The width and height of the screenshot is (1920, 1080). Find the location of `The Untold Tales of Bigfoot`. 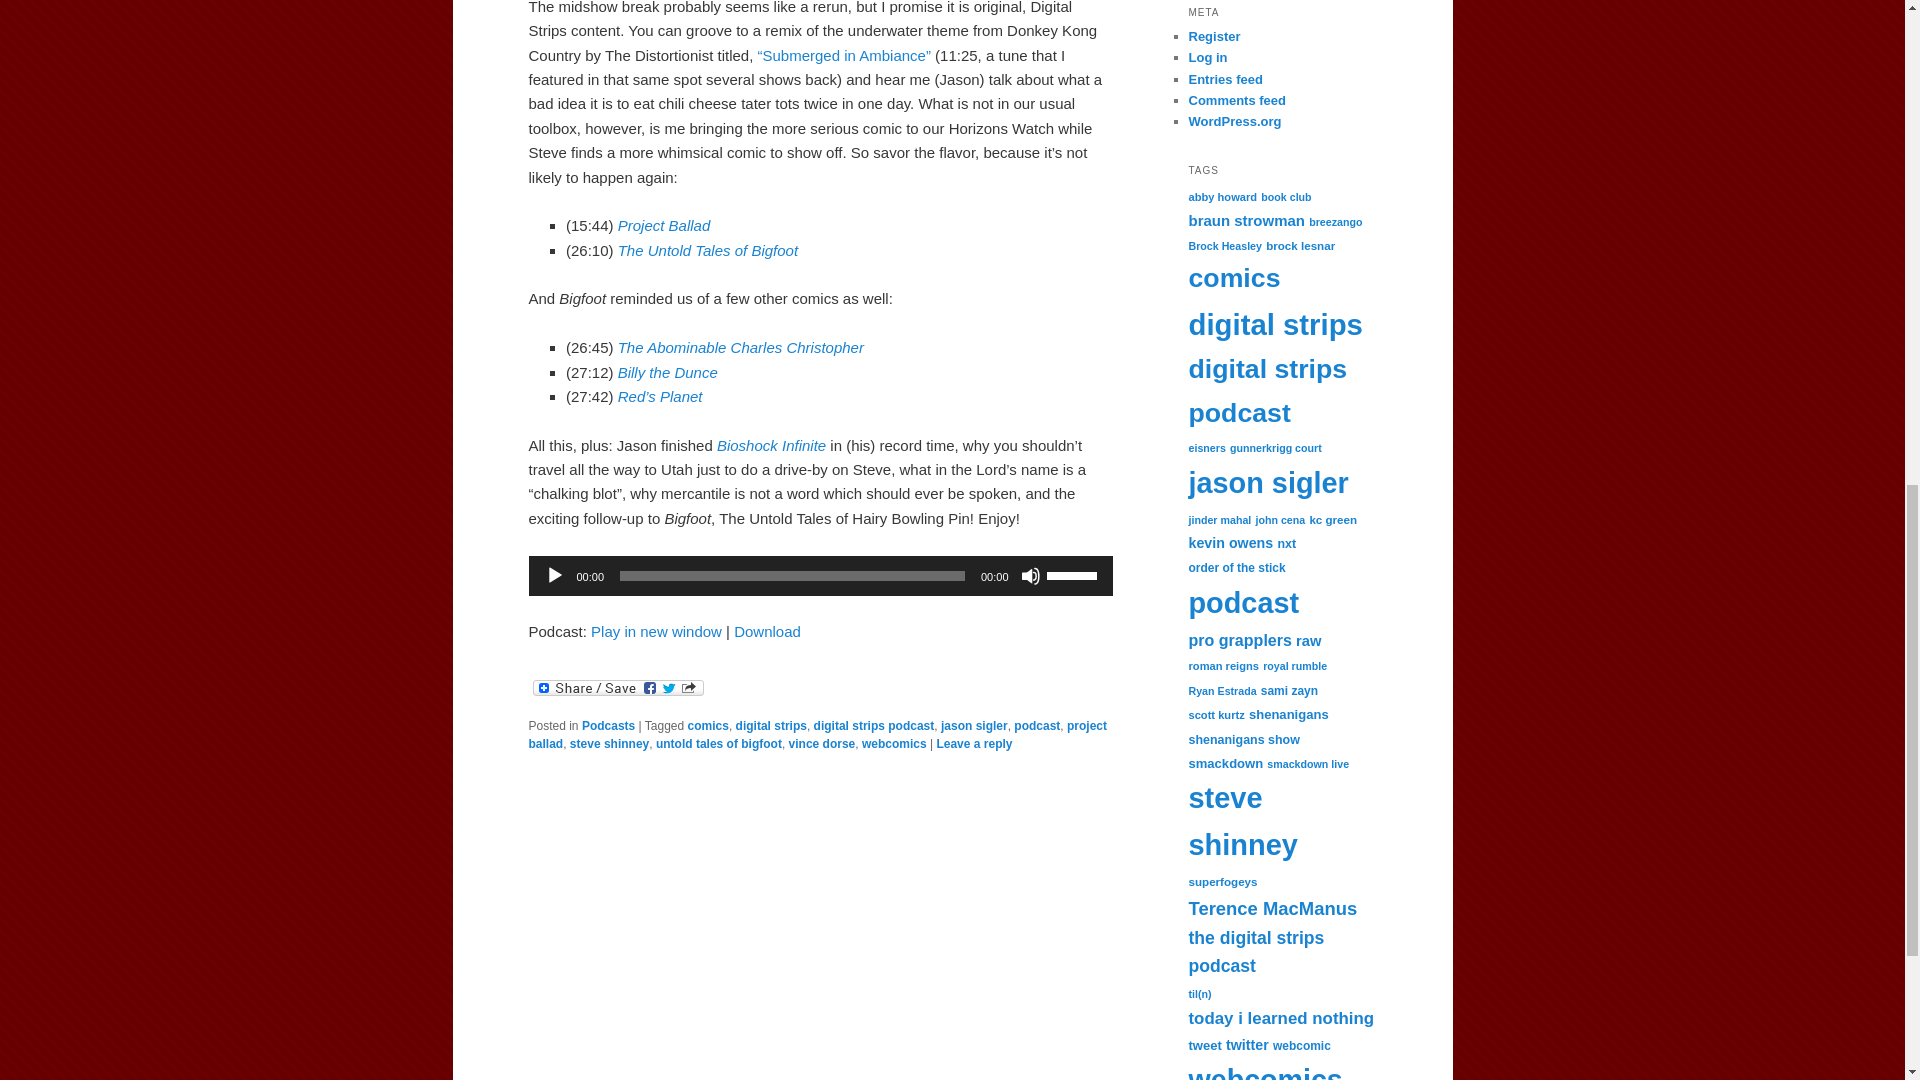

The Untold Tales of Bigfoot is located at coordinates (708, 250).